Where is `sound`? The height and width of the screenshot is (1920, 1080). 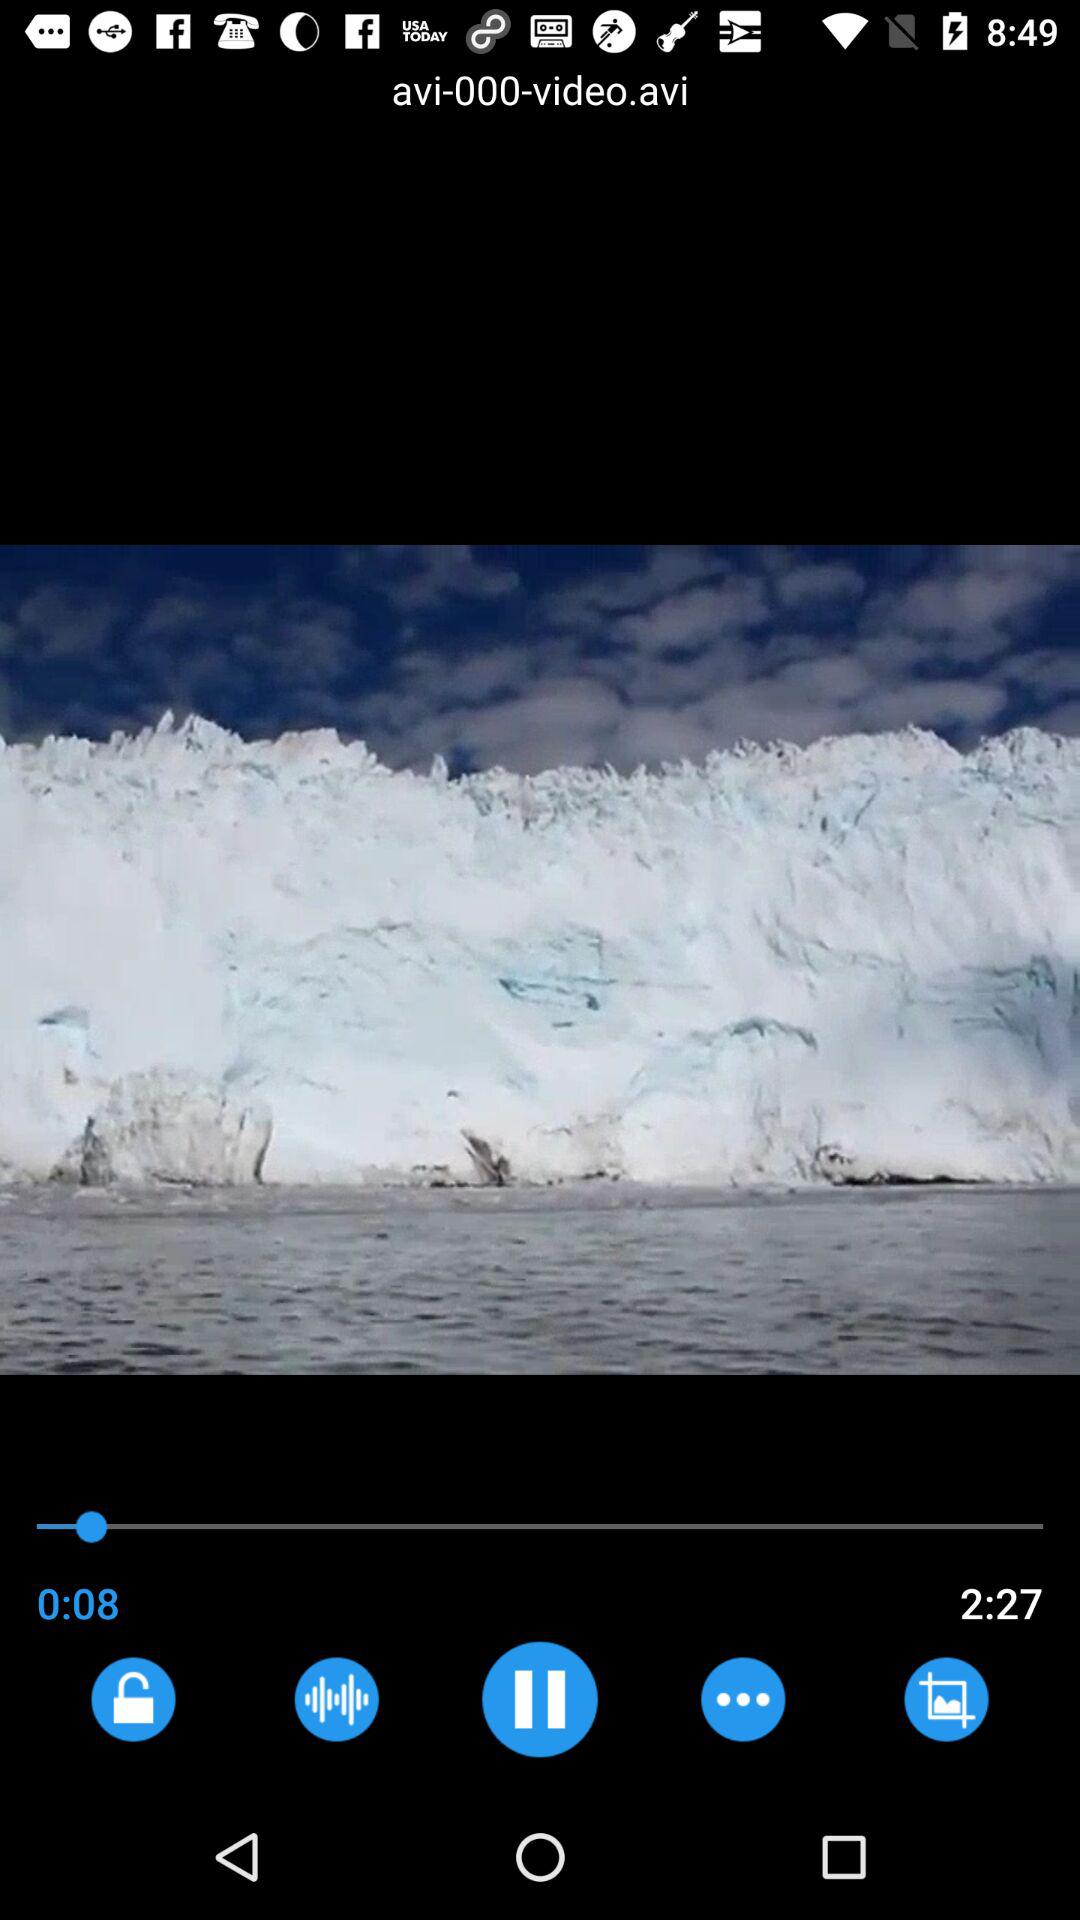
sound is located at coordinates (540, 1699).